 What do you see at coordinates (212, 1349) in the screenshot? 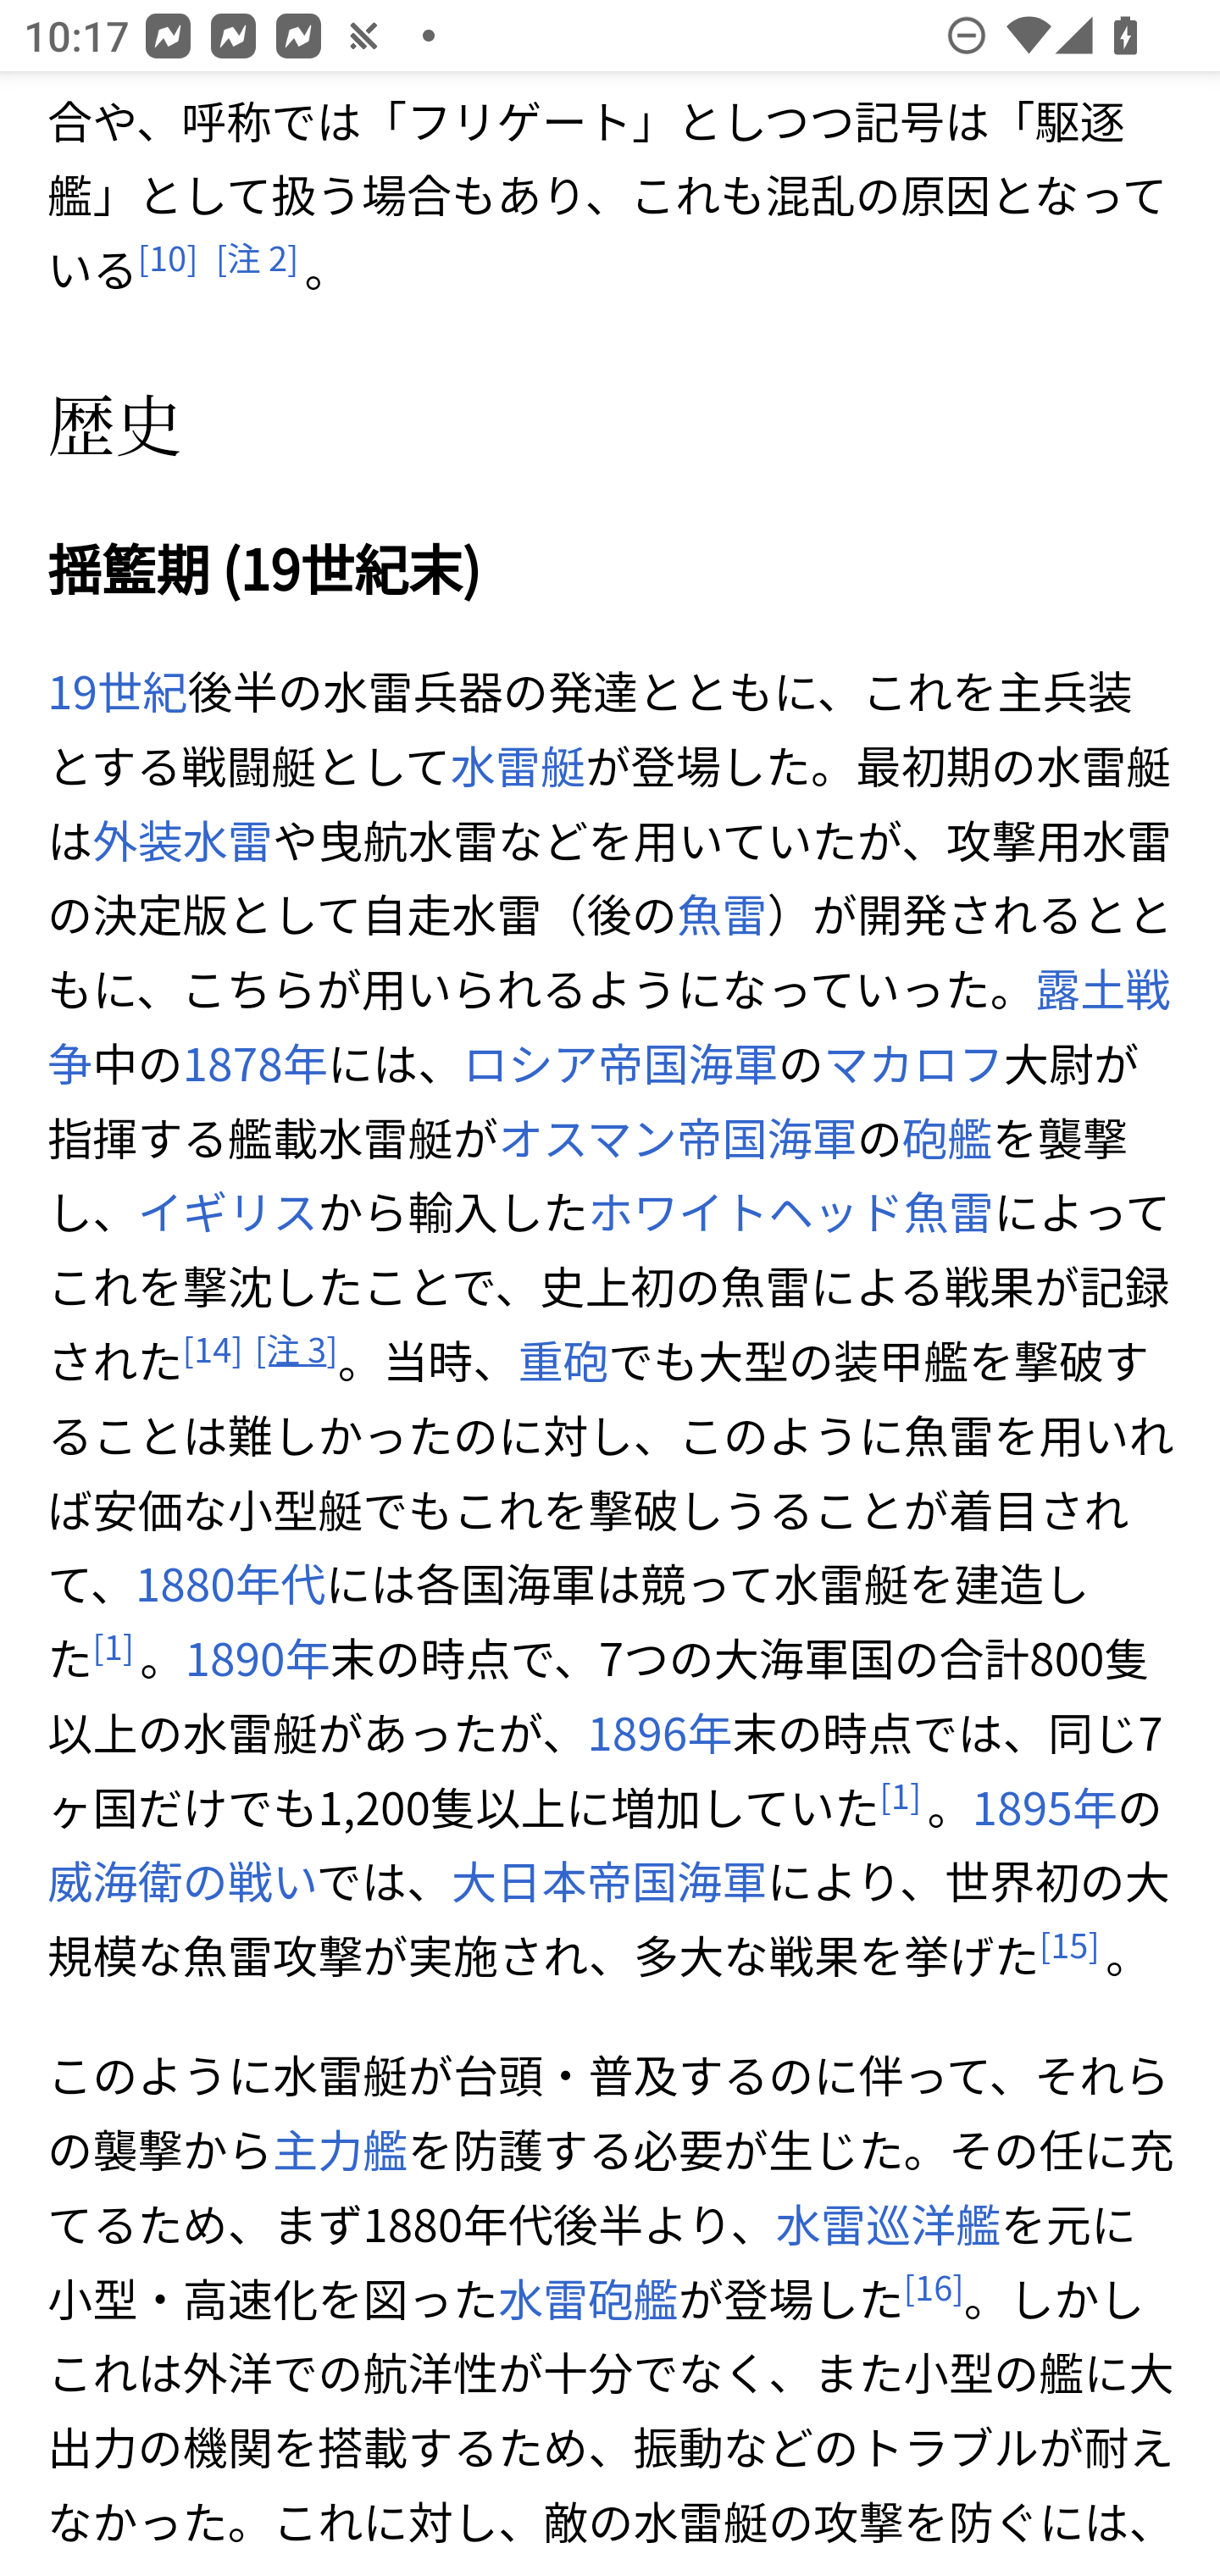
I see `[] [ 14 ]` at bounding box center [212, 1349].